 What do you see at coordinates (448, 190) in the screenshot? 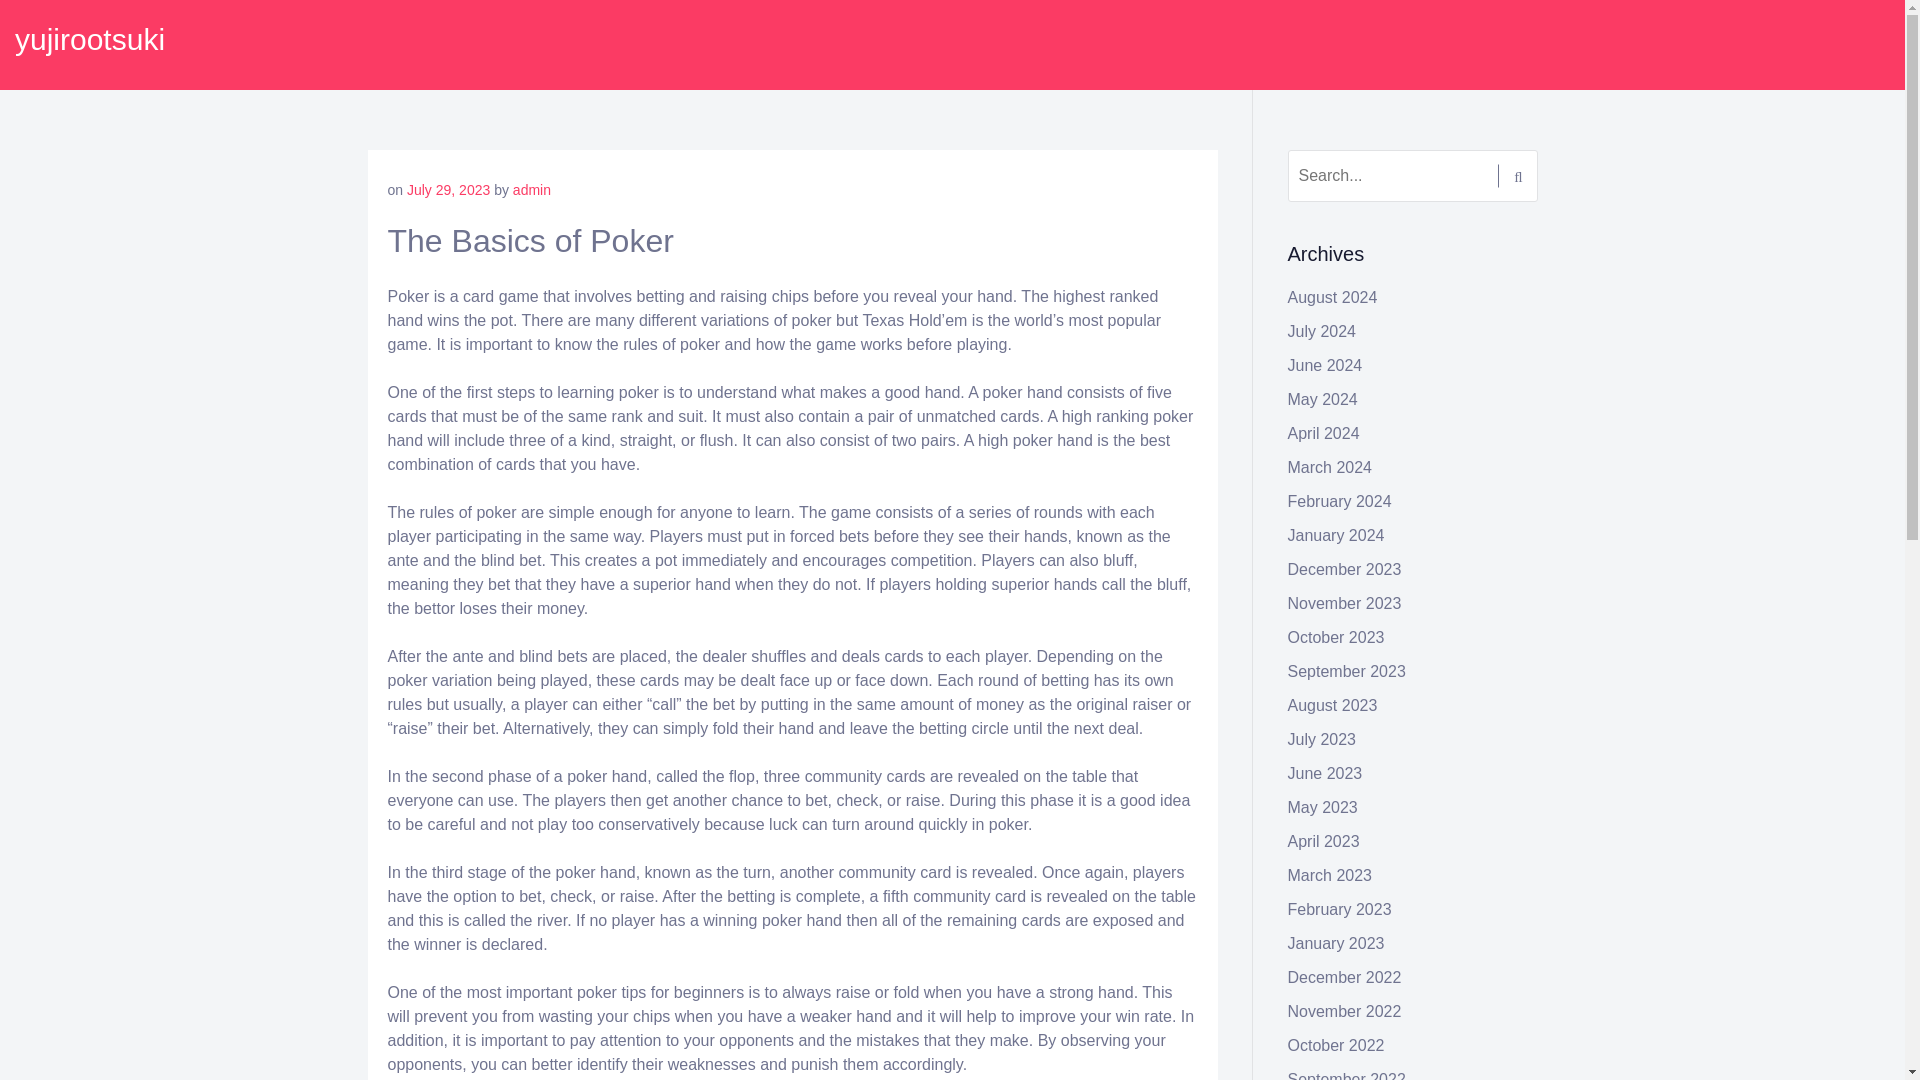
I see `July 29, 2023` at bounding box center [448, 190].